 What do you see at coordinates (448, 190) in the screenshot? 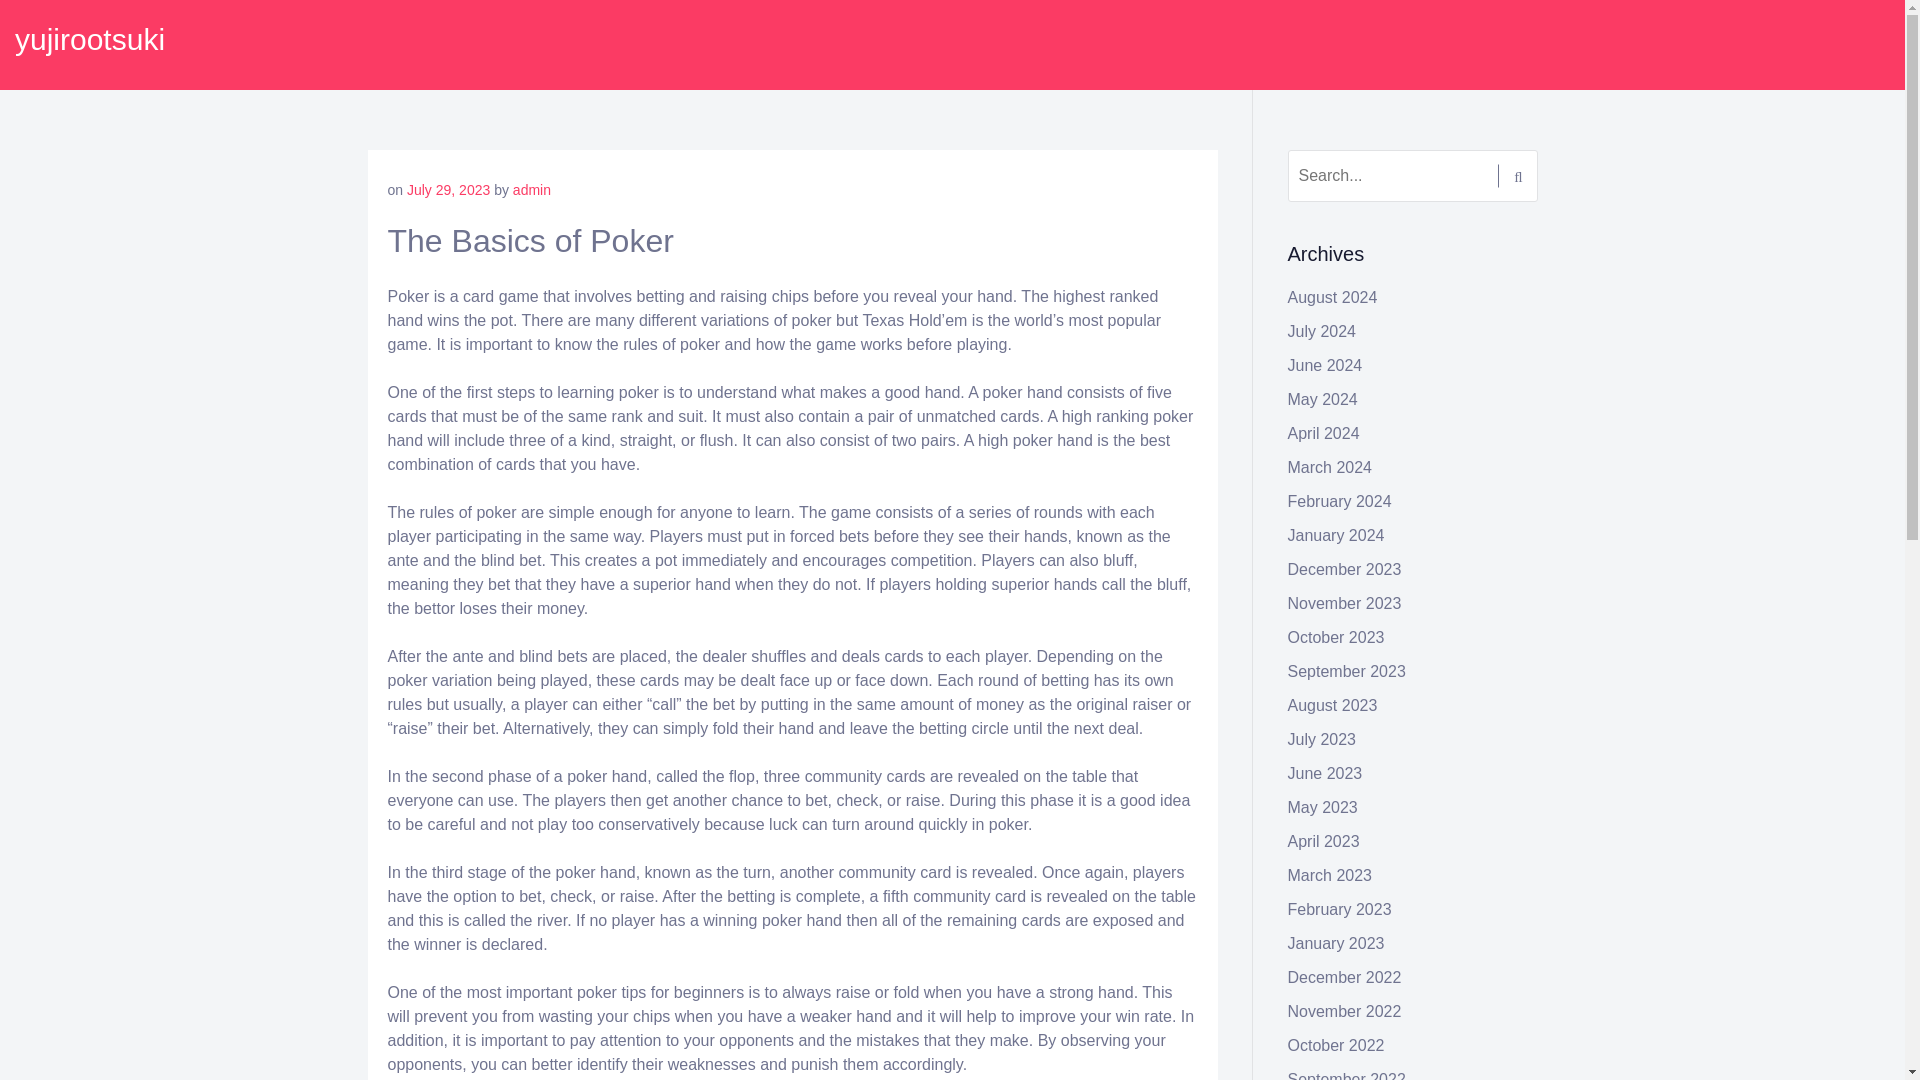
I see `July 29, 2023` at bounding box center [448, 190].